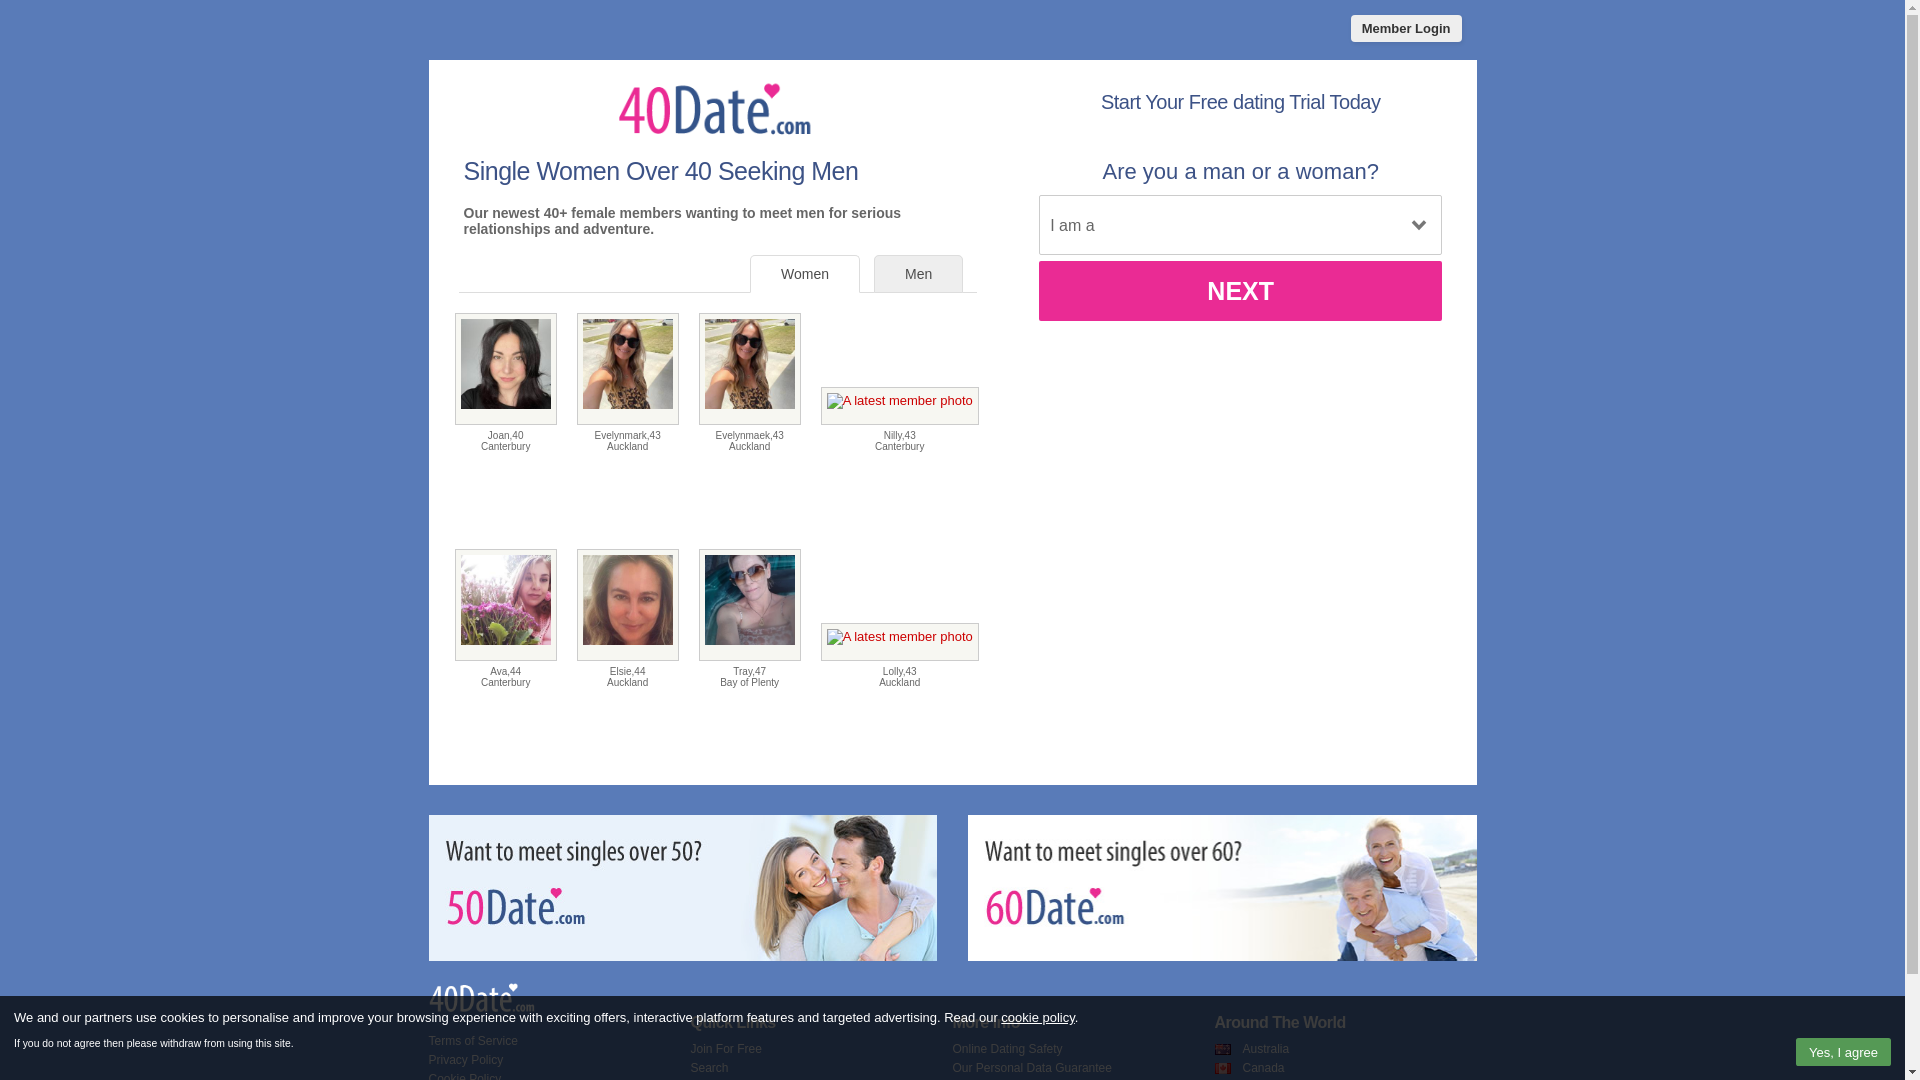  I want to click on Canada, so click(1263, 1068).